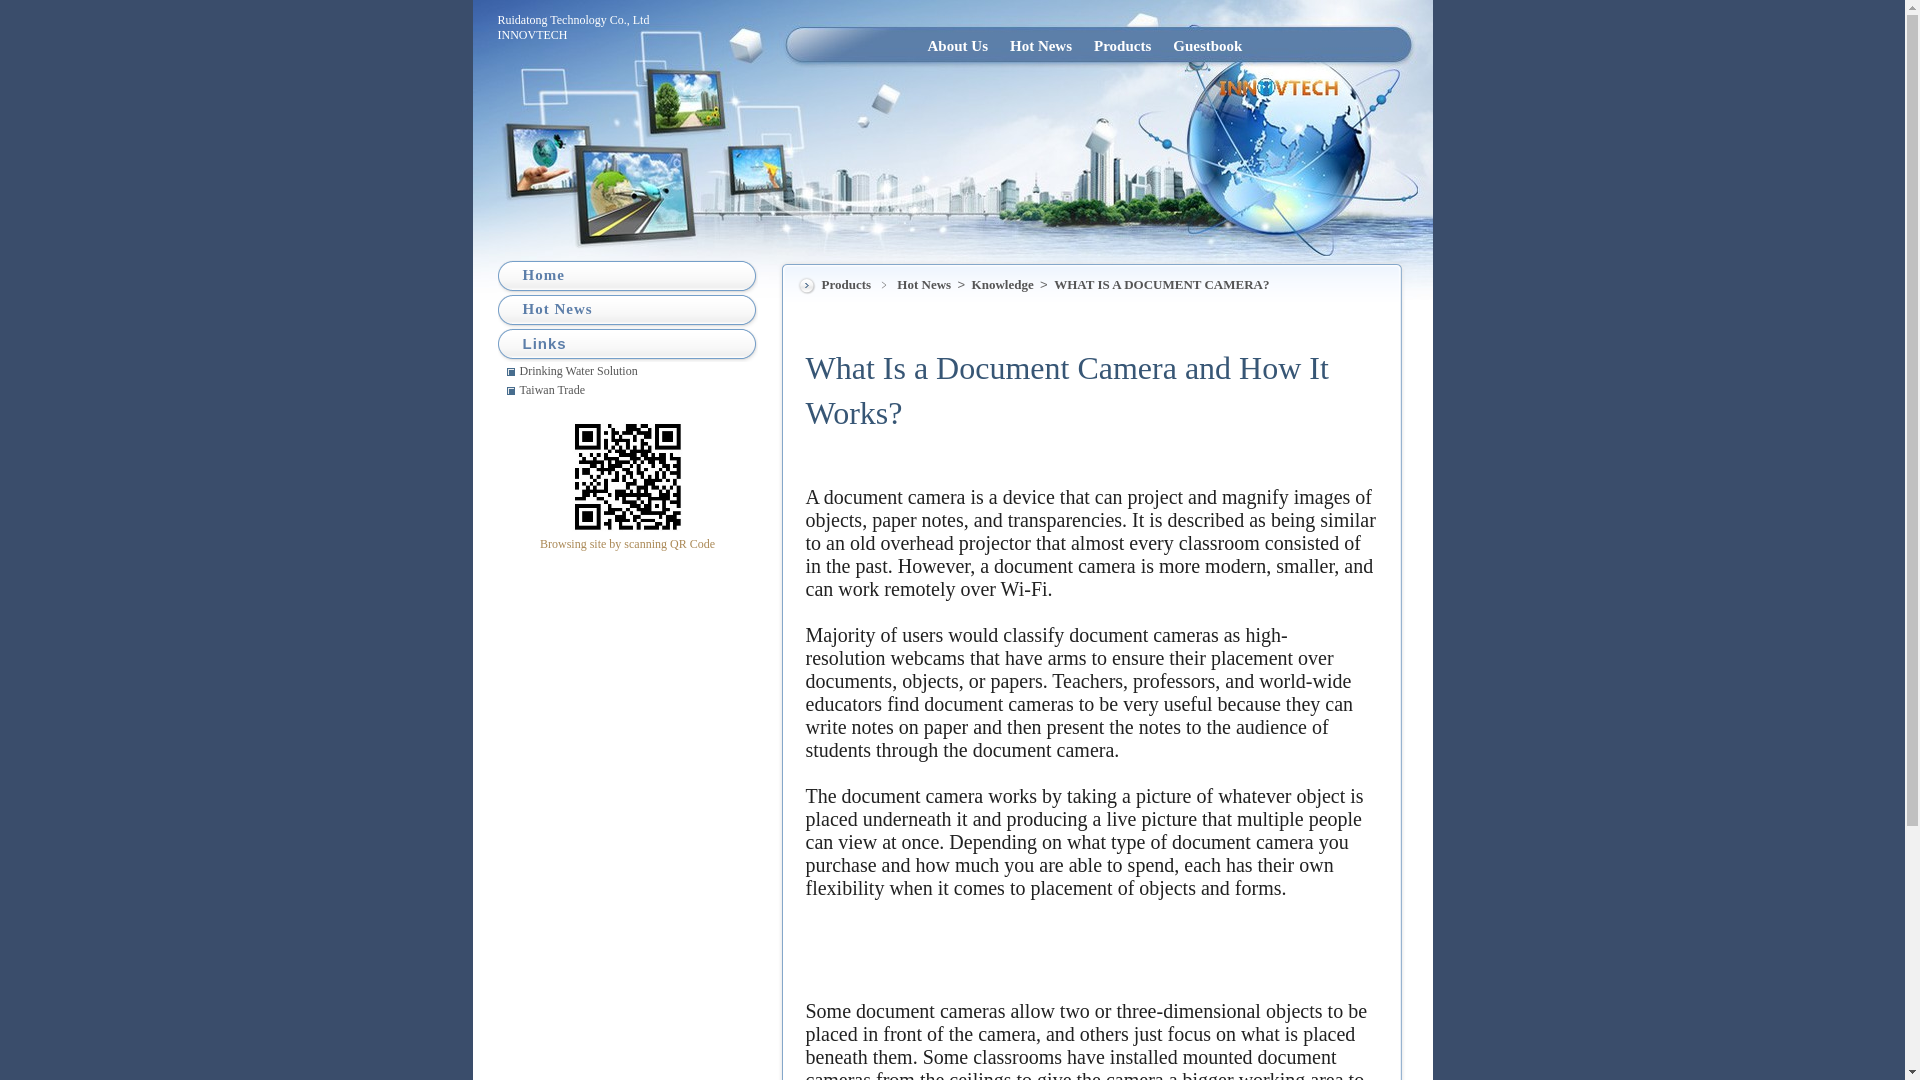  I want to click on Taiwan Trade, so click(634, 389).